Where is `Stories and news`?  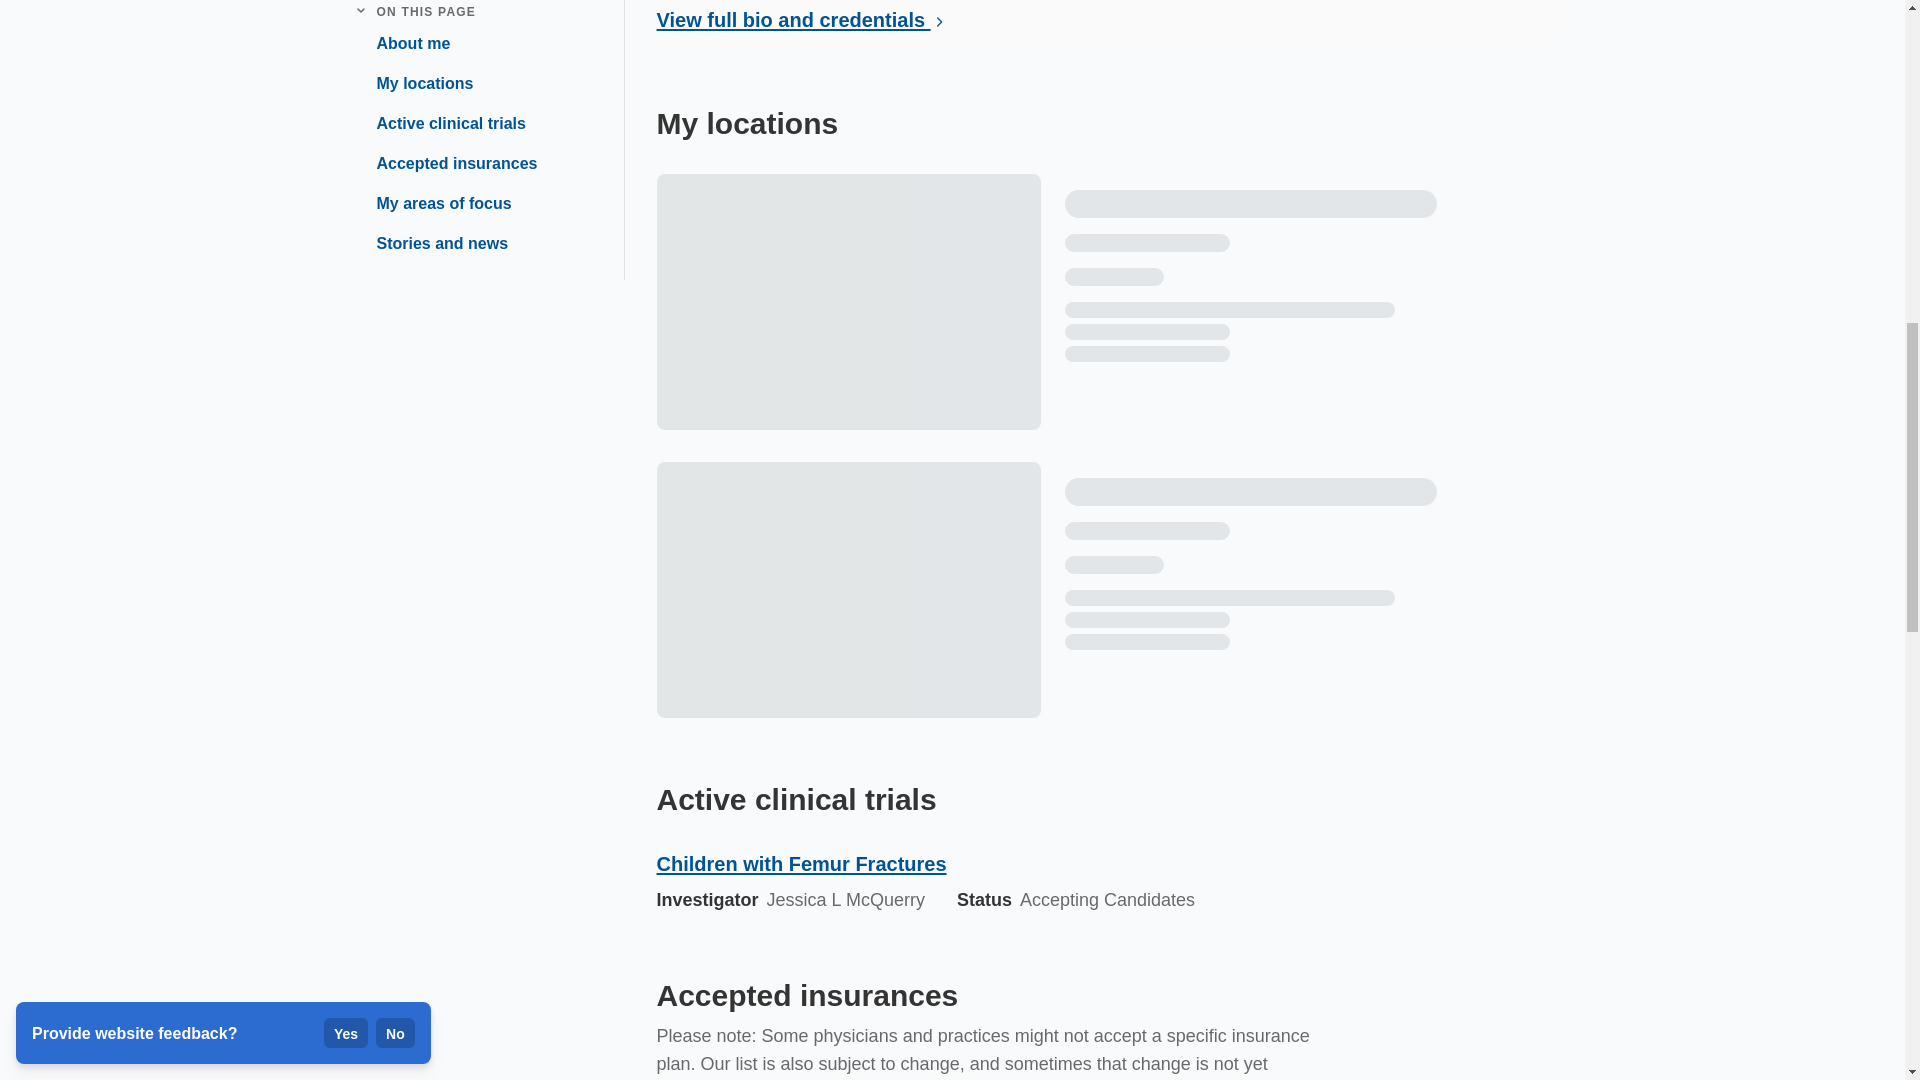
Stories and news is located at coordinates (434, 238).